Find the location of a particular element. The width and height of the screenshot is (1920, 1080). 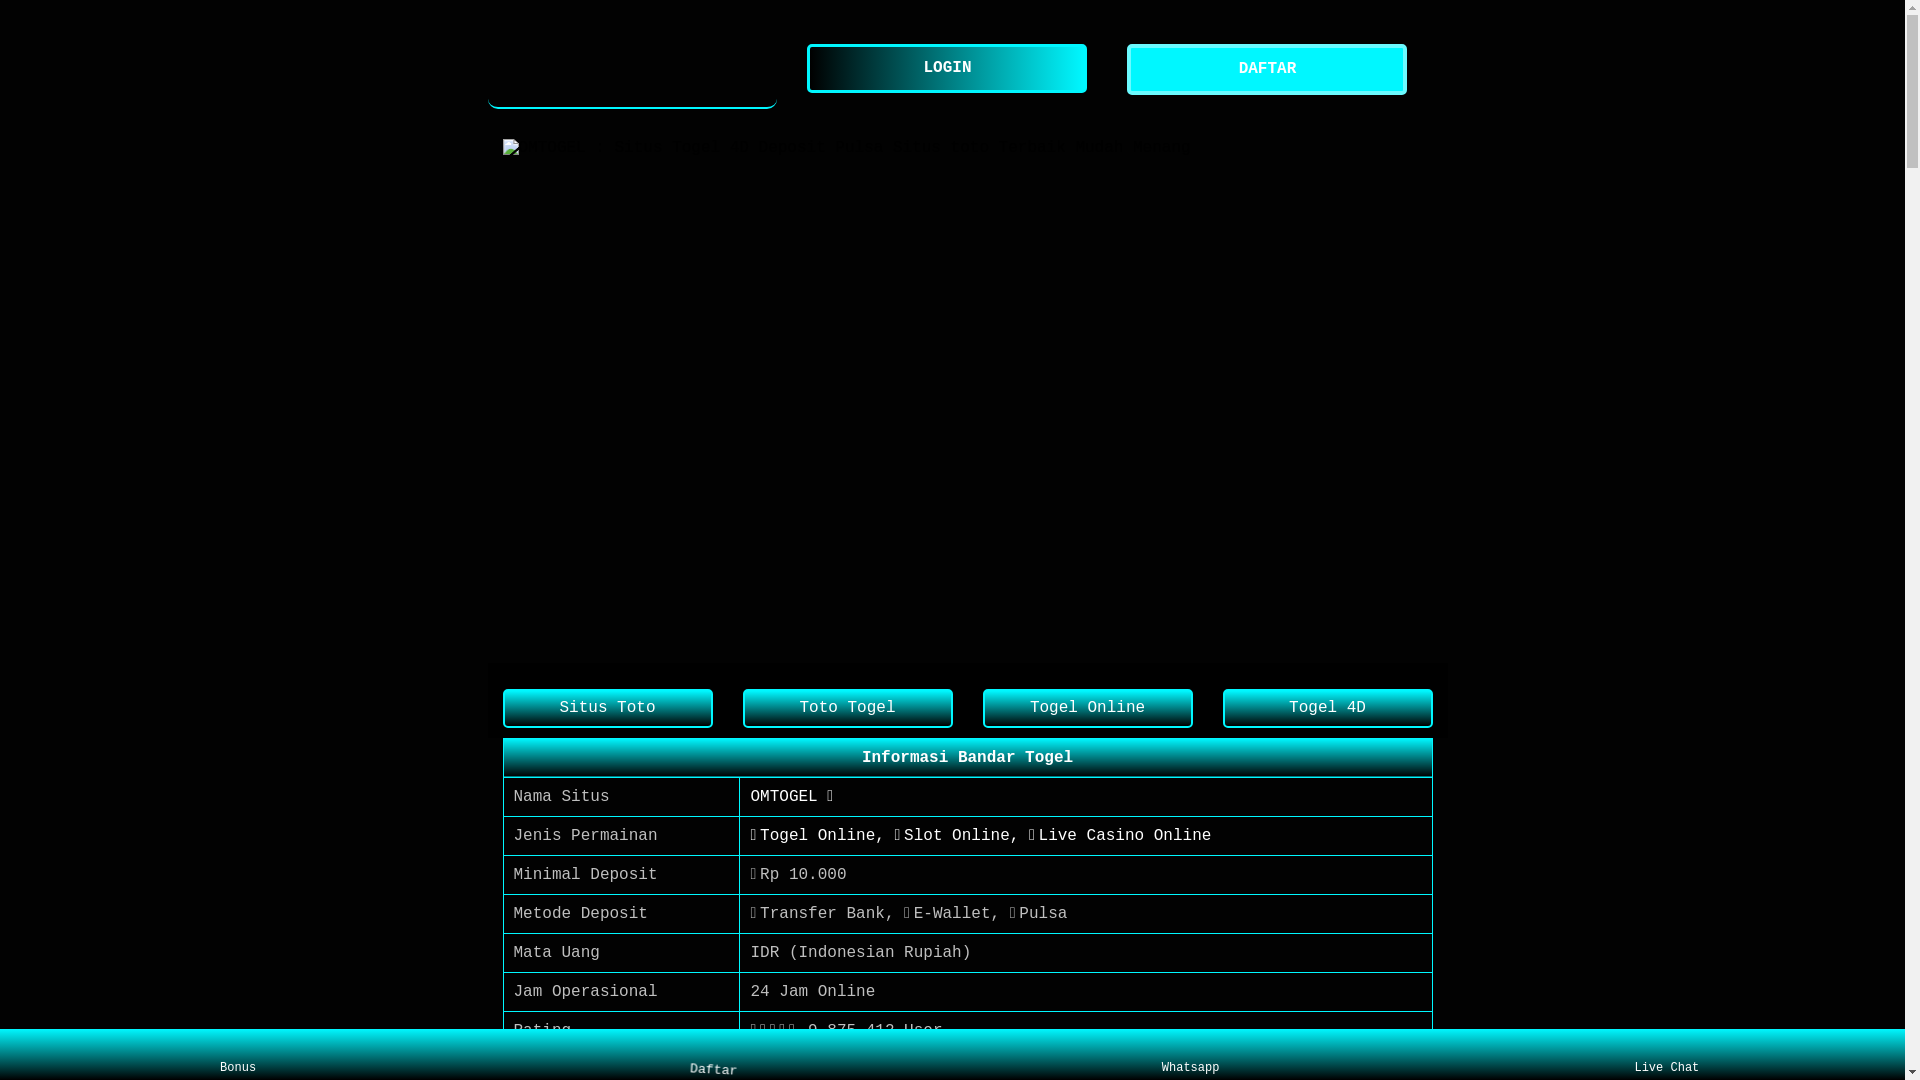

Previous item in carousel (1 of 1) is located at coordinates (518, 400).